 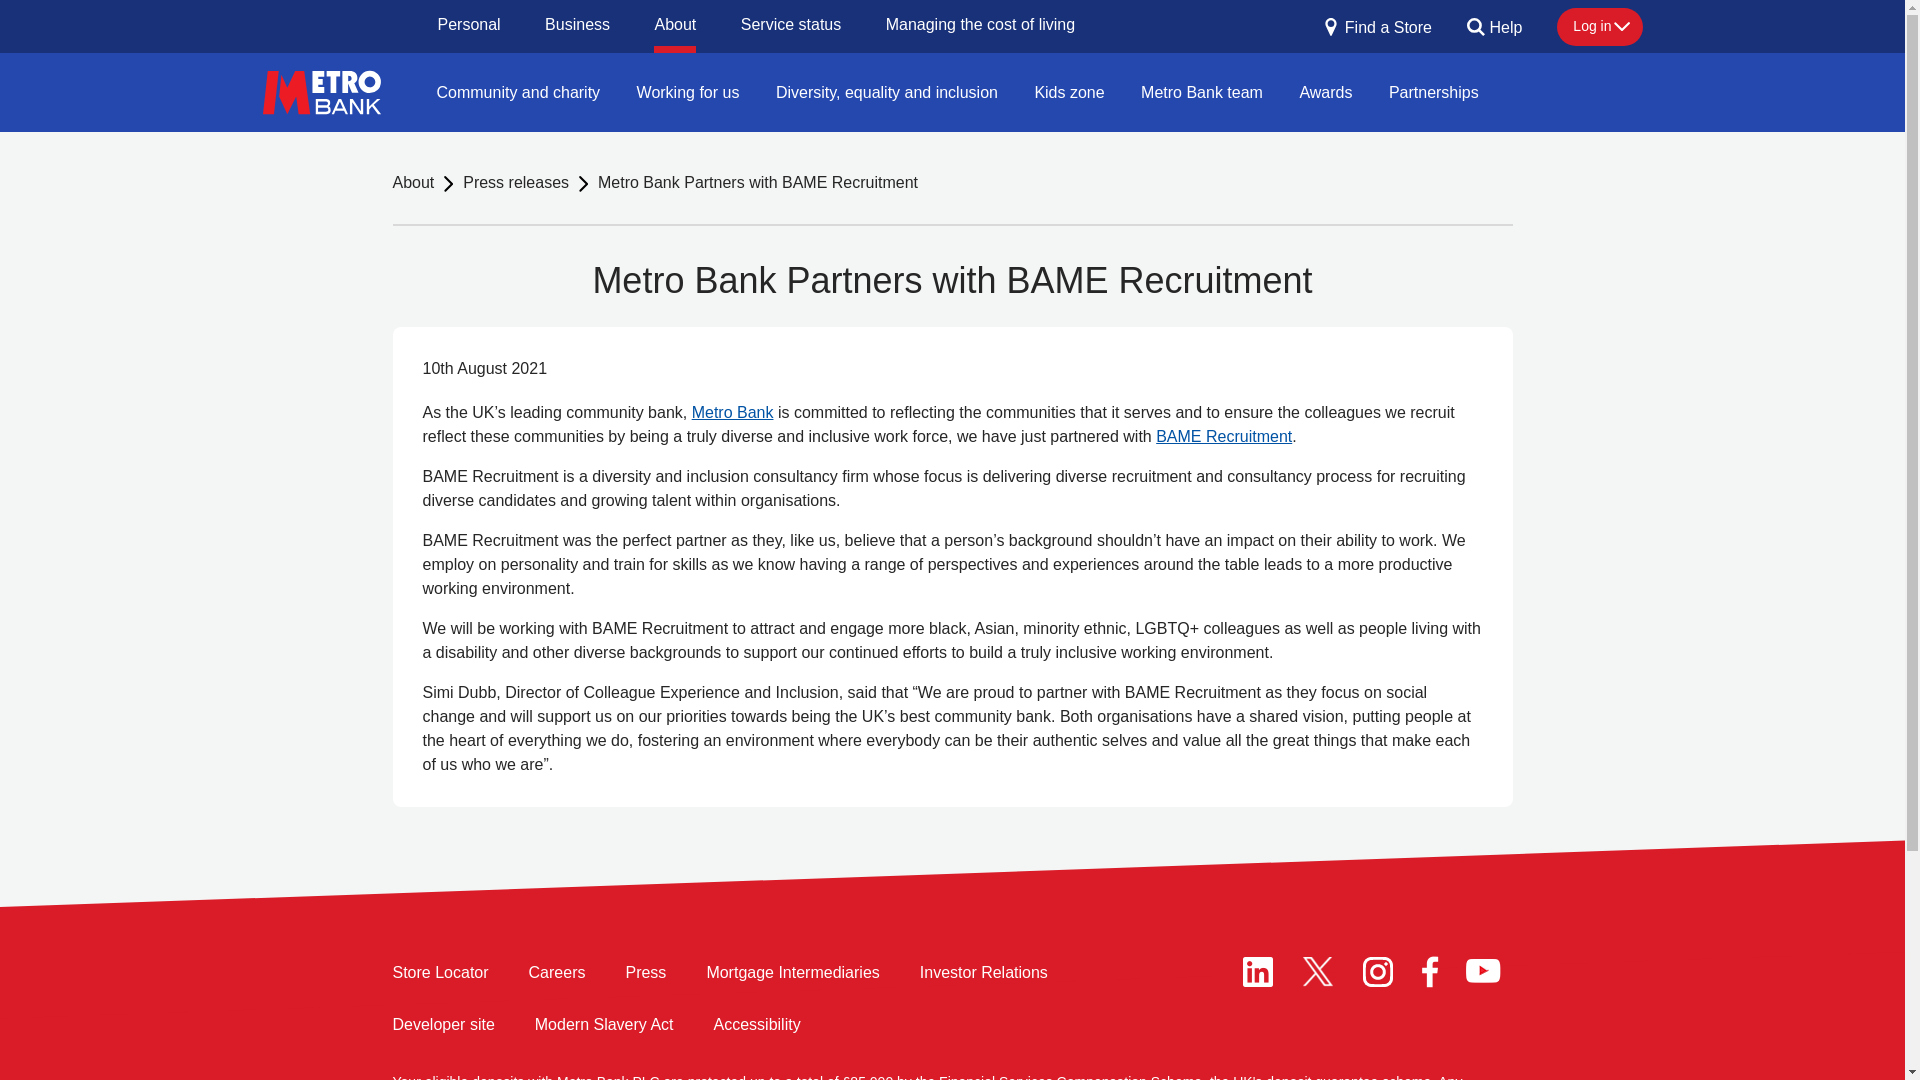 What do you see at coordinates (1068, 91) in the screenshot?
I see `Kids zone` at bounding box center [1068, 91].